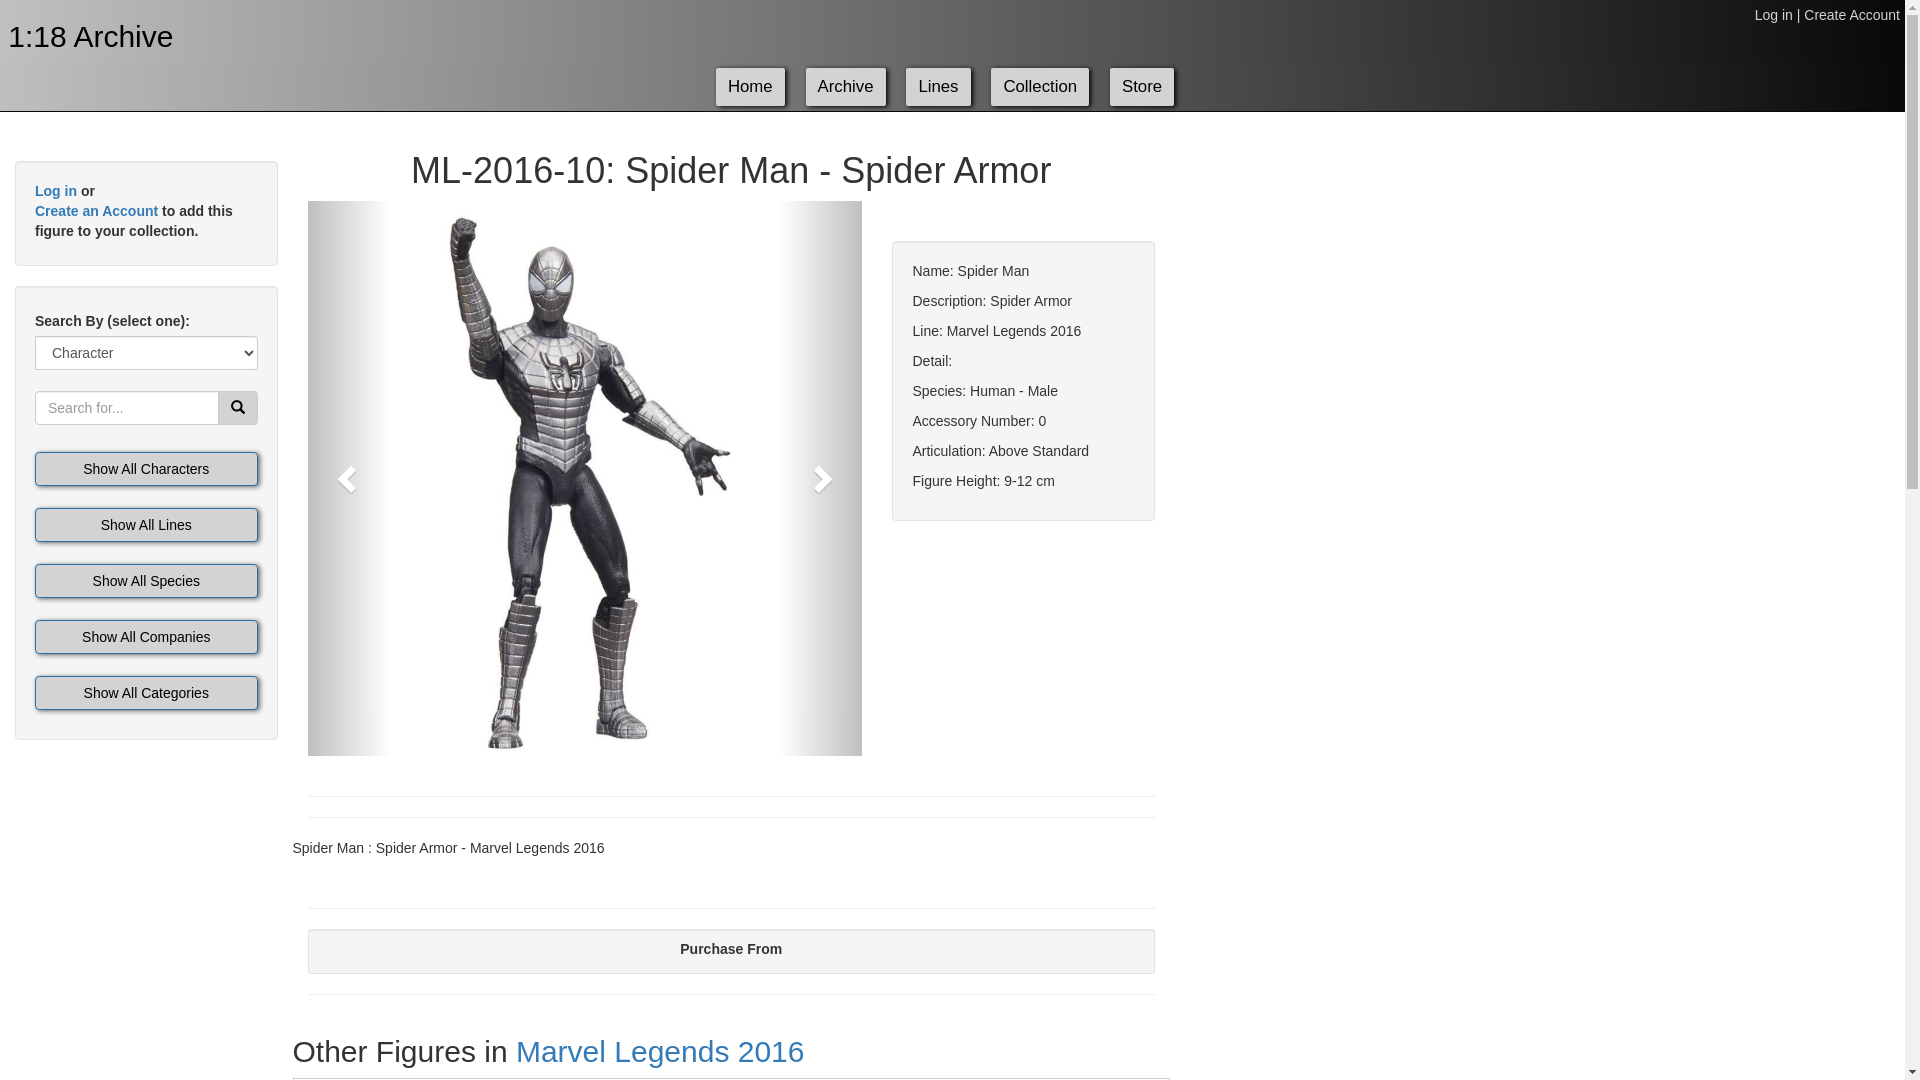 This screenshot has width=1920, height=1080. What do you see at coordinates (750, 87) in the screenshot?
I see `Home` at bounding box center [750, 87].